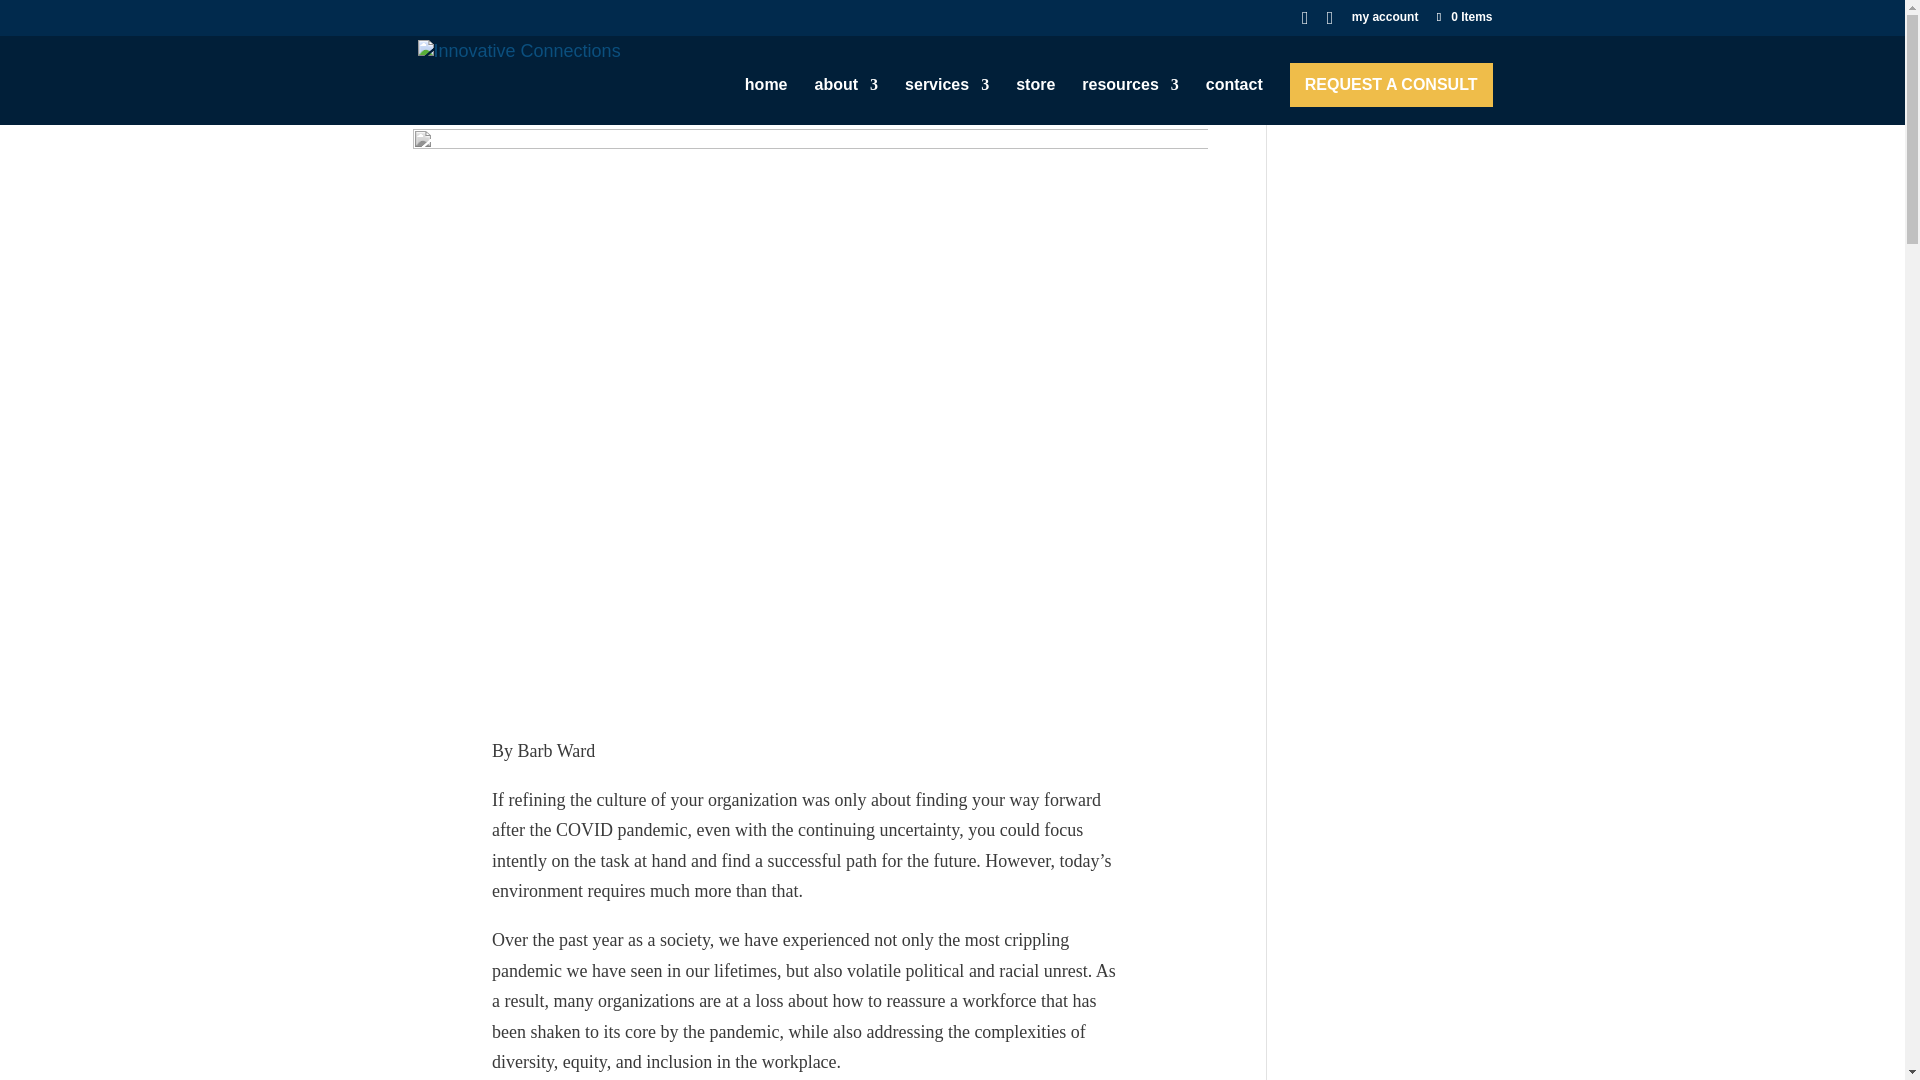  What do you see at coordinates (1234, 101) in the screenshot?
I see `contact` at bounding box center [1234, 101].